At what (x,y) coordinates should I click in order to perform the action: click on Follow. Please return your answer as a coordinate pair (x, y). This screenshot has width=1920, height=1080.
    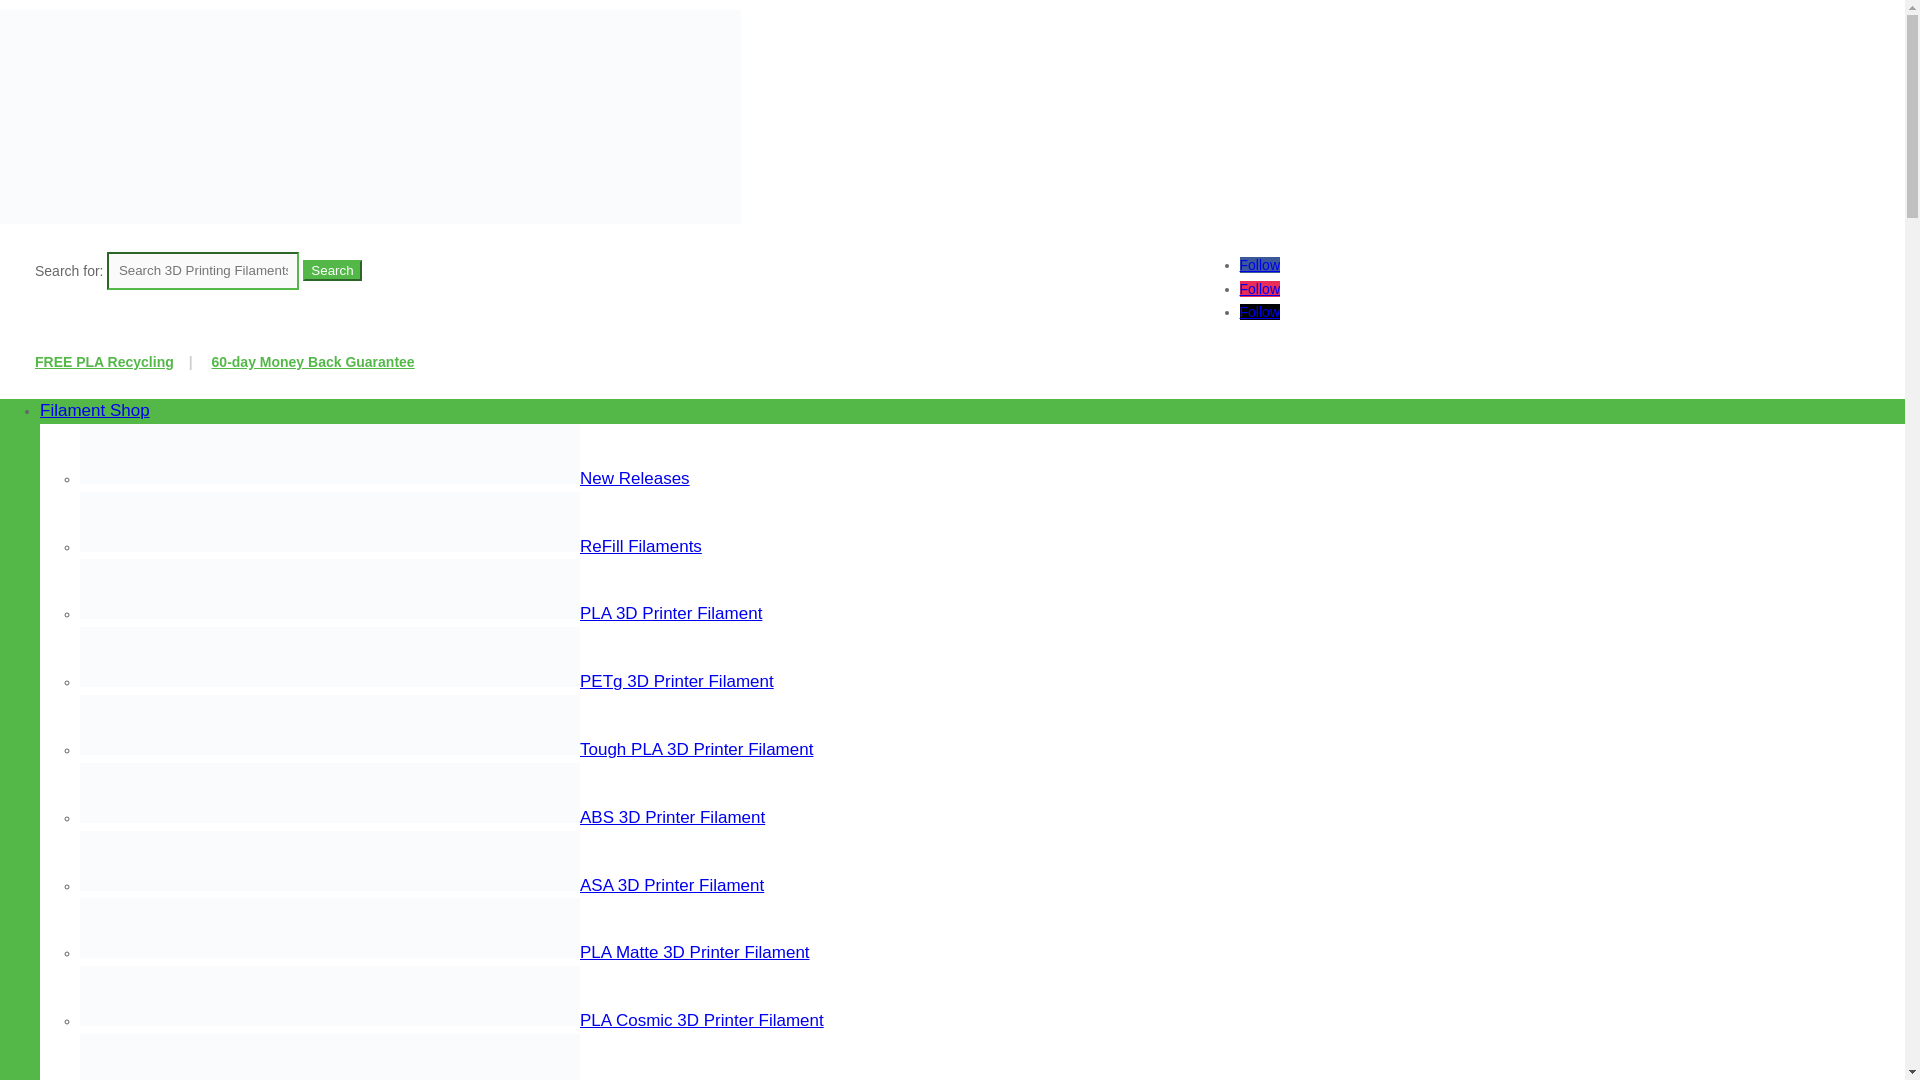
    Looking at the image, I should click on (1260, 265).